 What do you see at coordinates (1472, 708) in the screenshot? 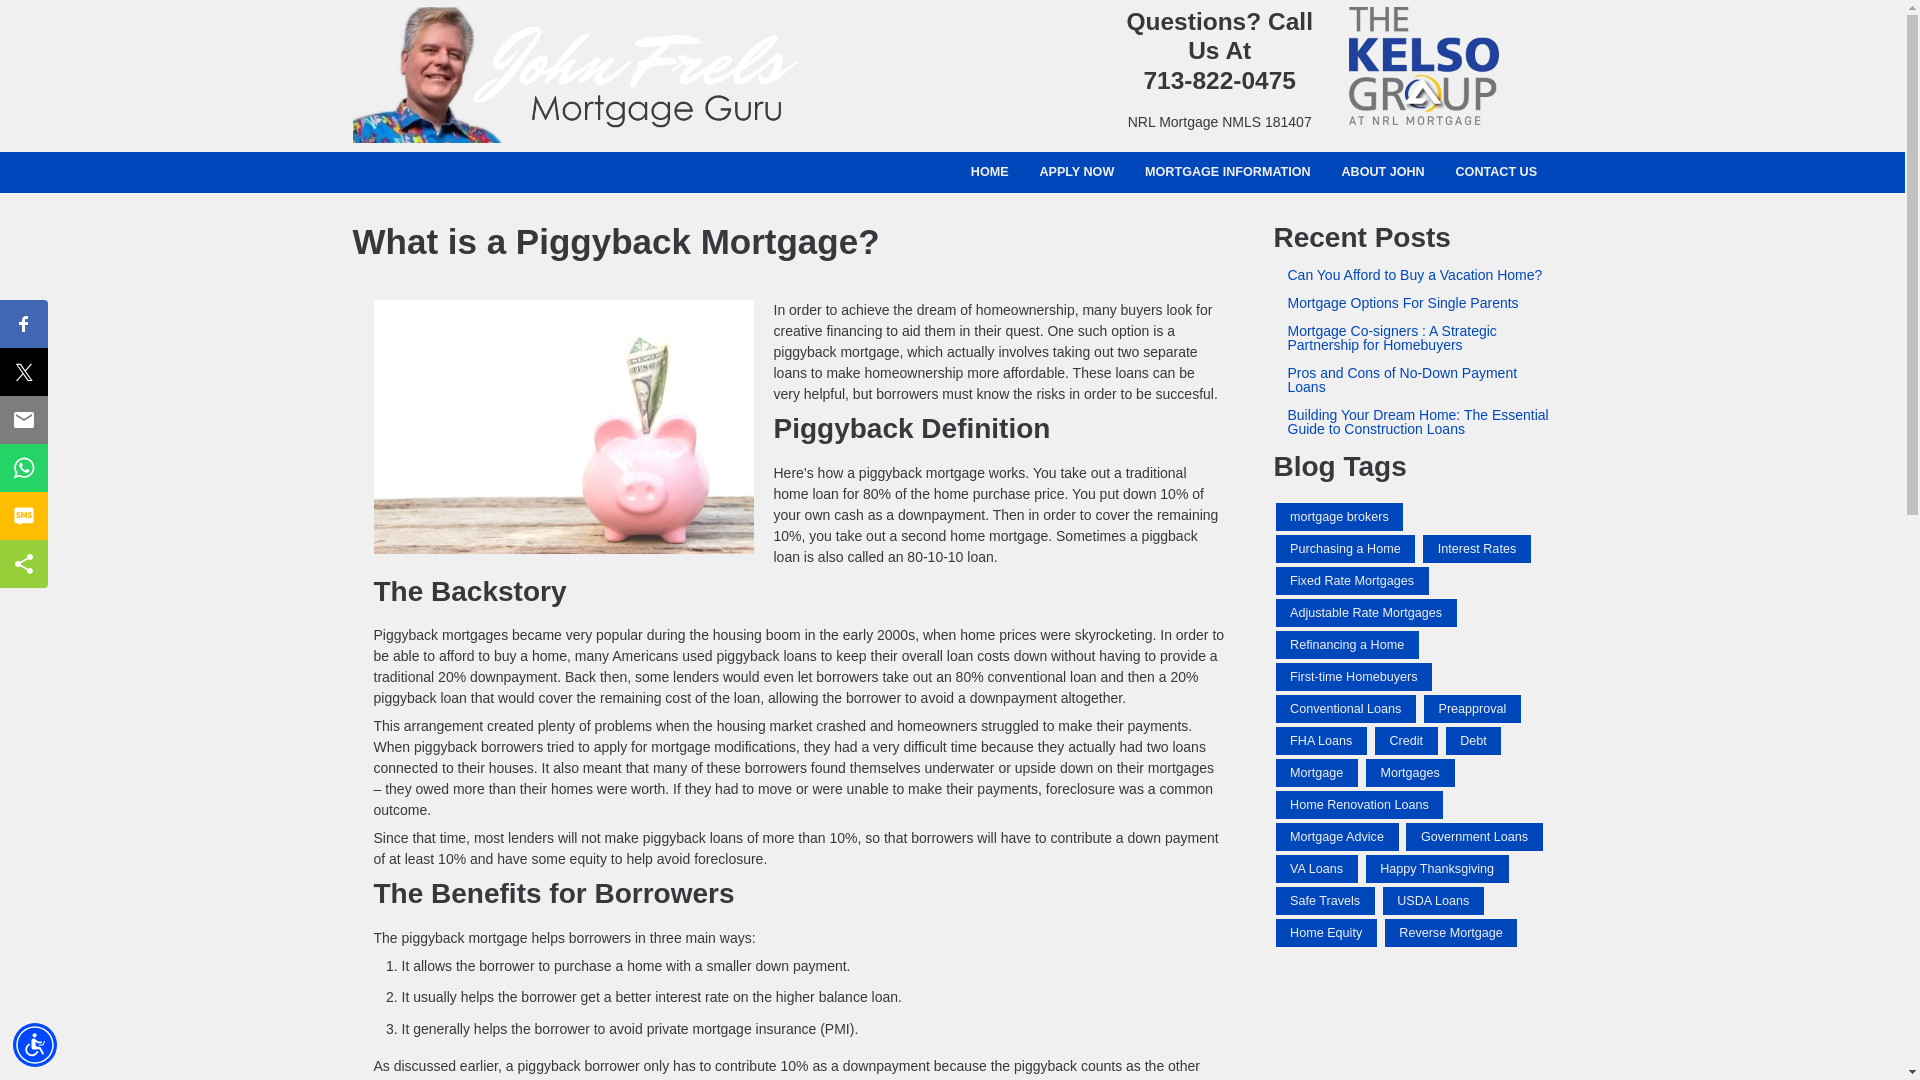
I see `Preapproval` at bounding box center [1472, 708].